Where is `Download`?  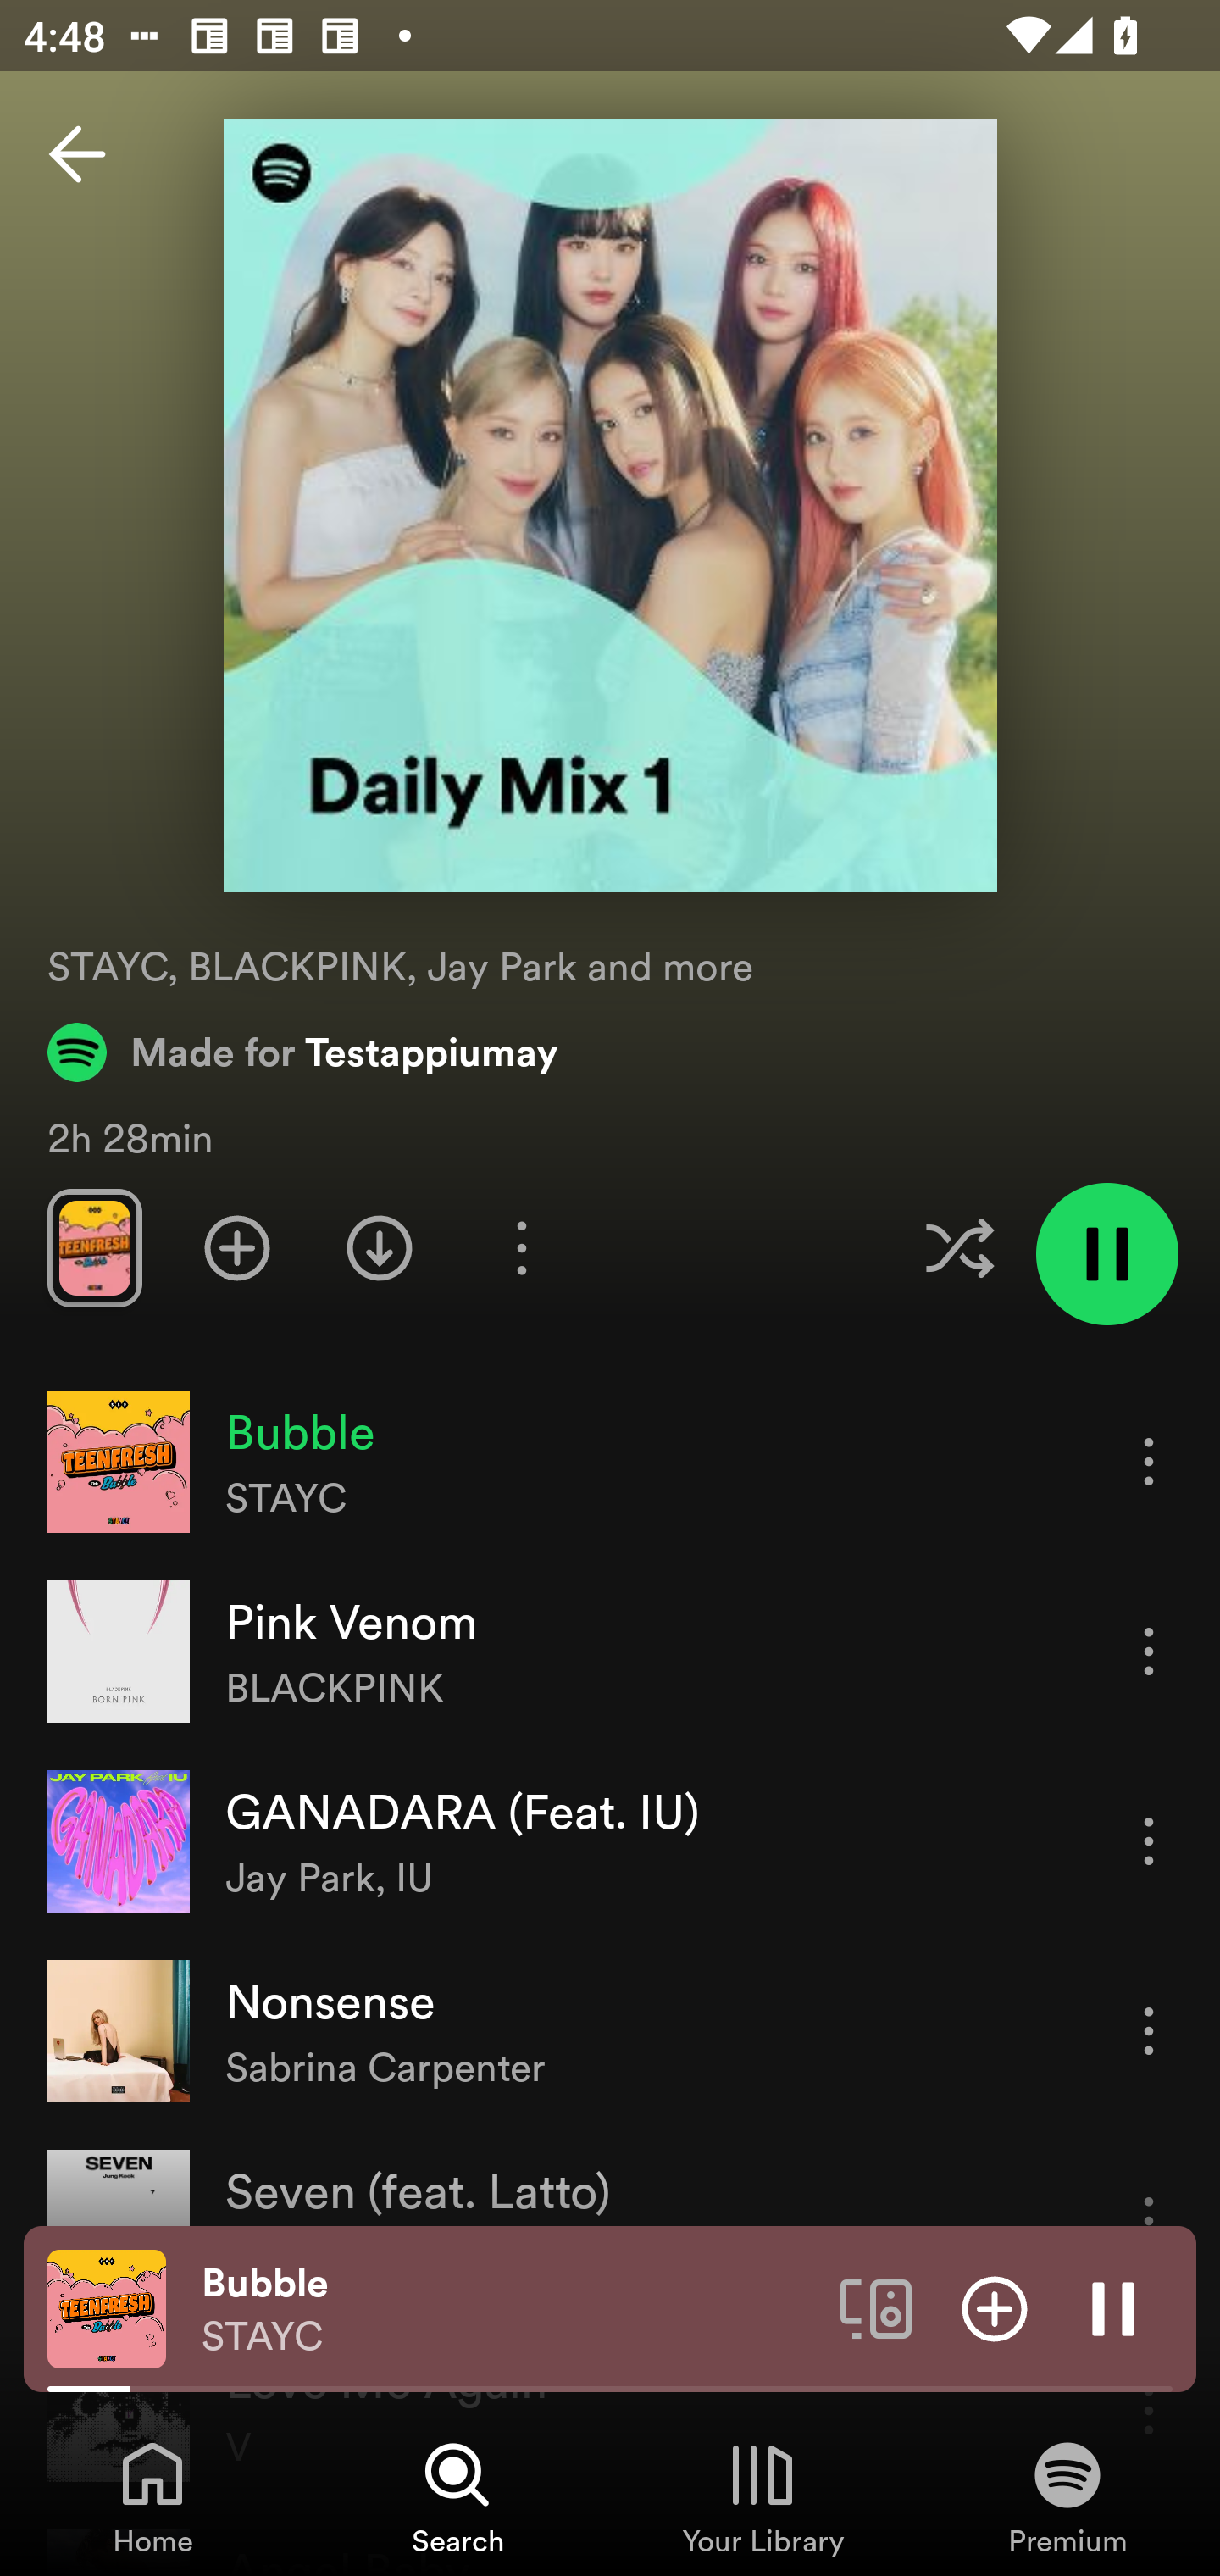 Download is located at coordinates (380, 1247).